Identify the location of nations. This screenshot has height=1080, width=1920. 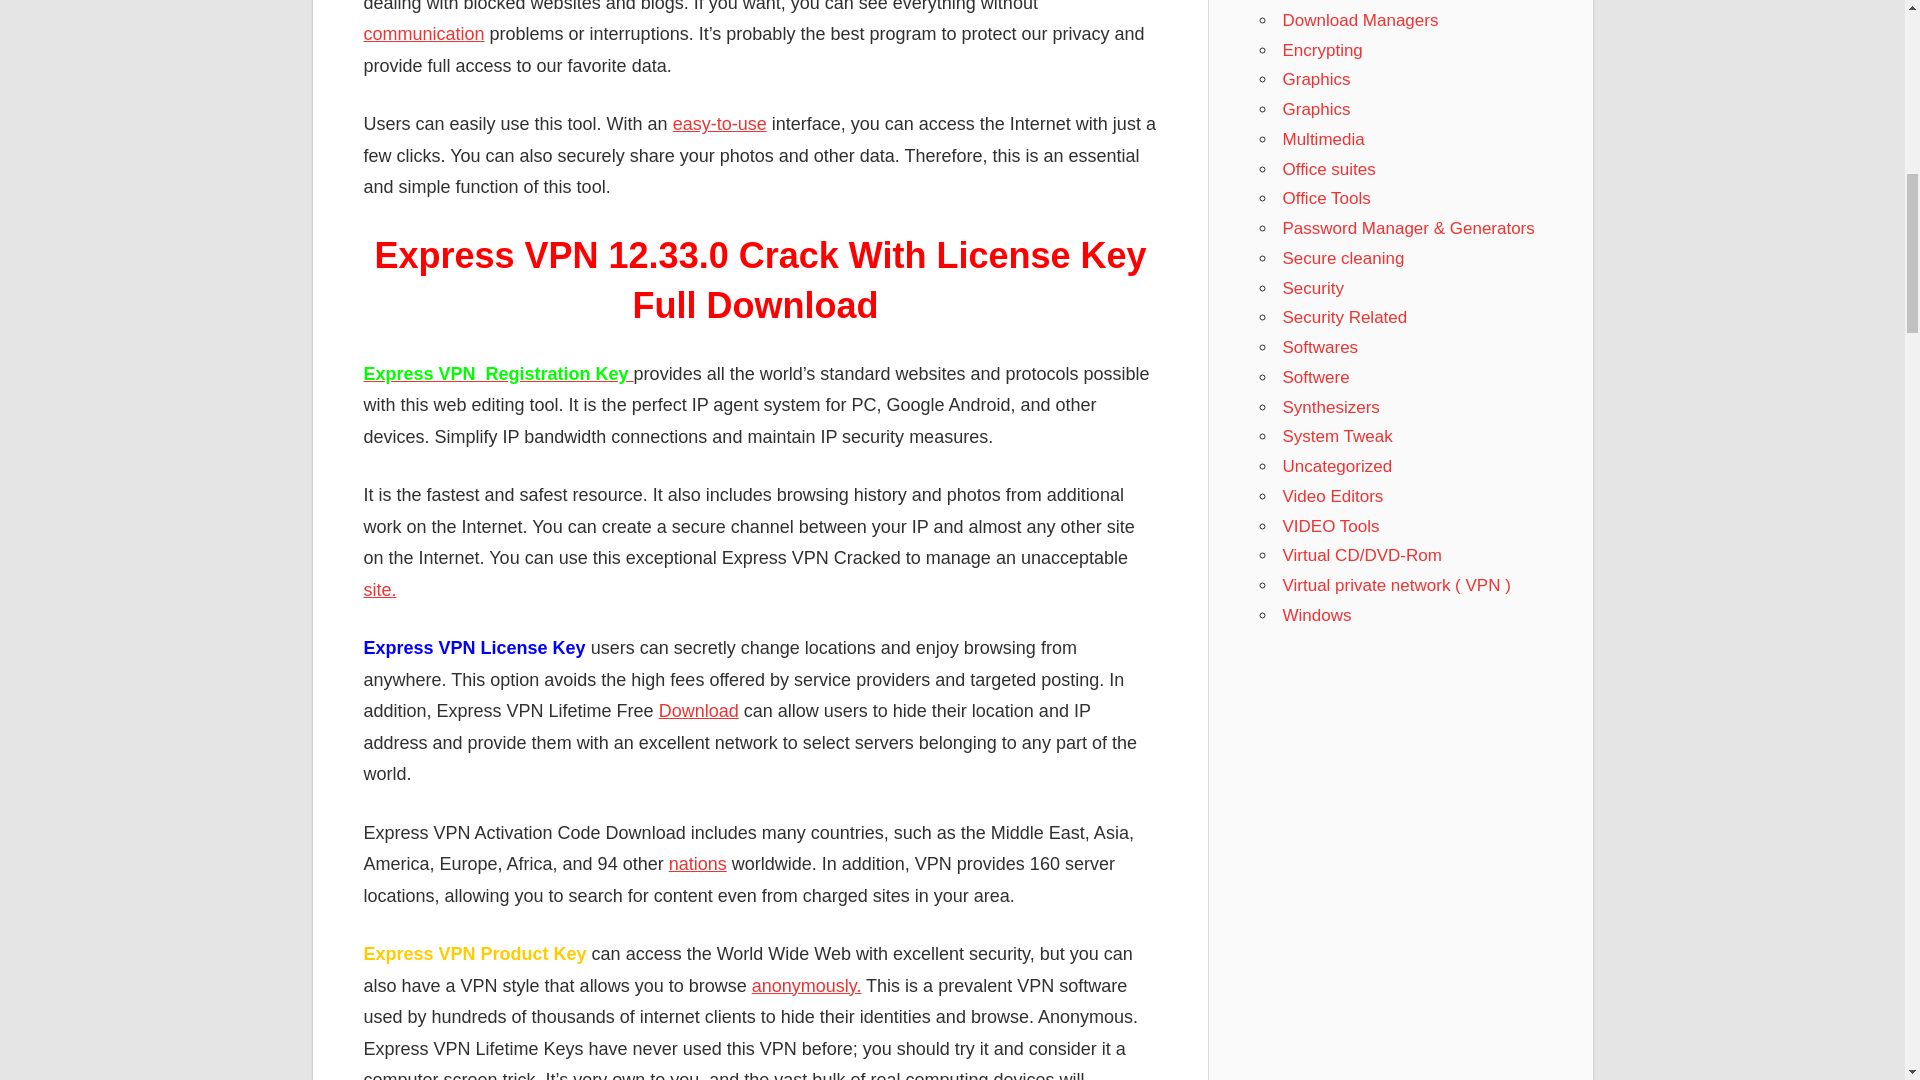
(698, 864).